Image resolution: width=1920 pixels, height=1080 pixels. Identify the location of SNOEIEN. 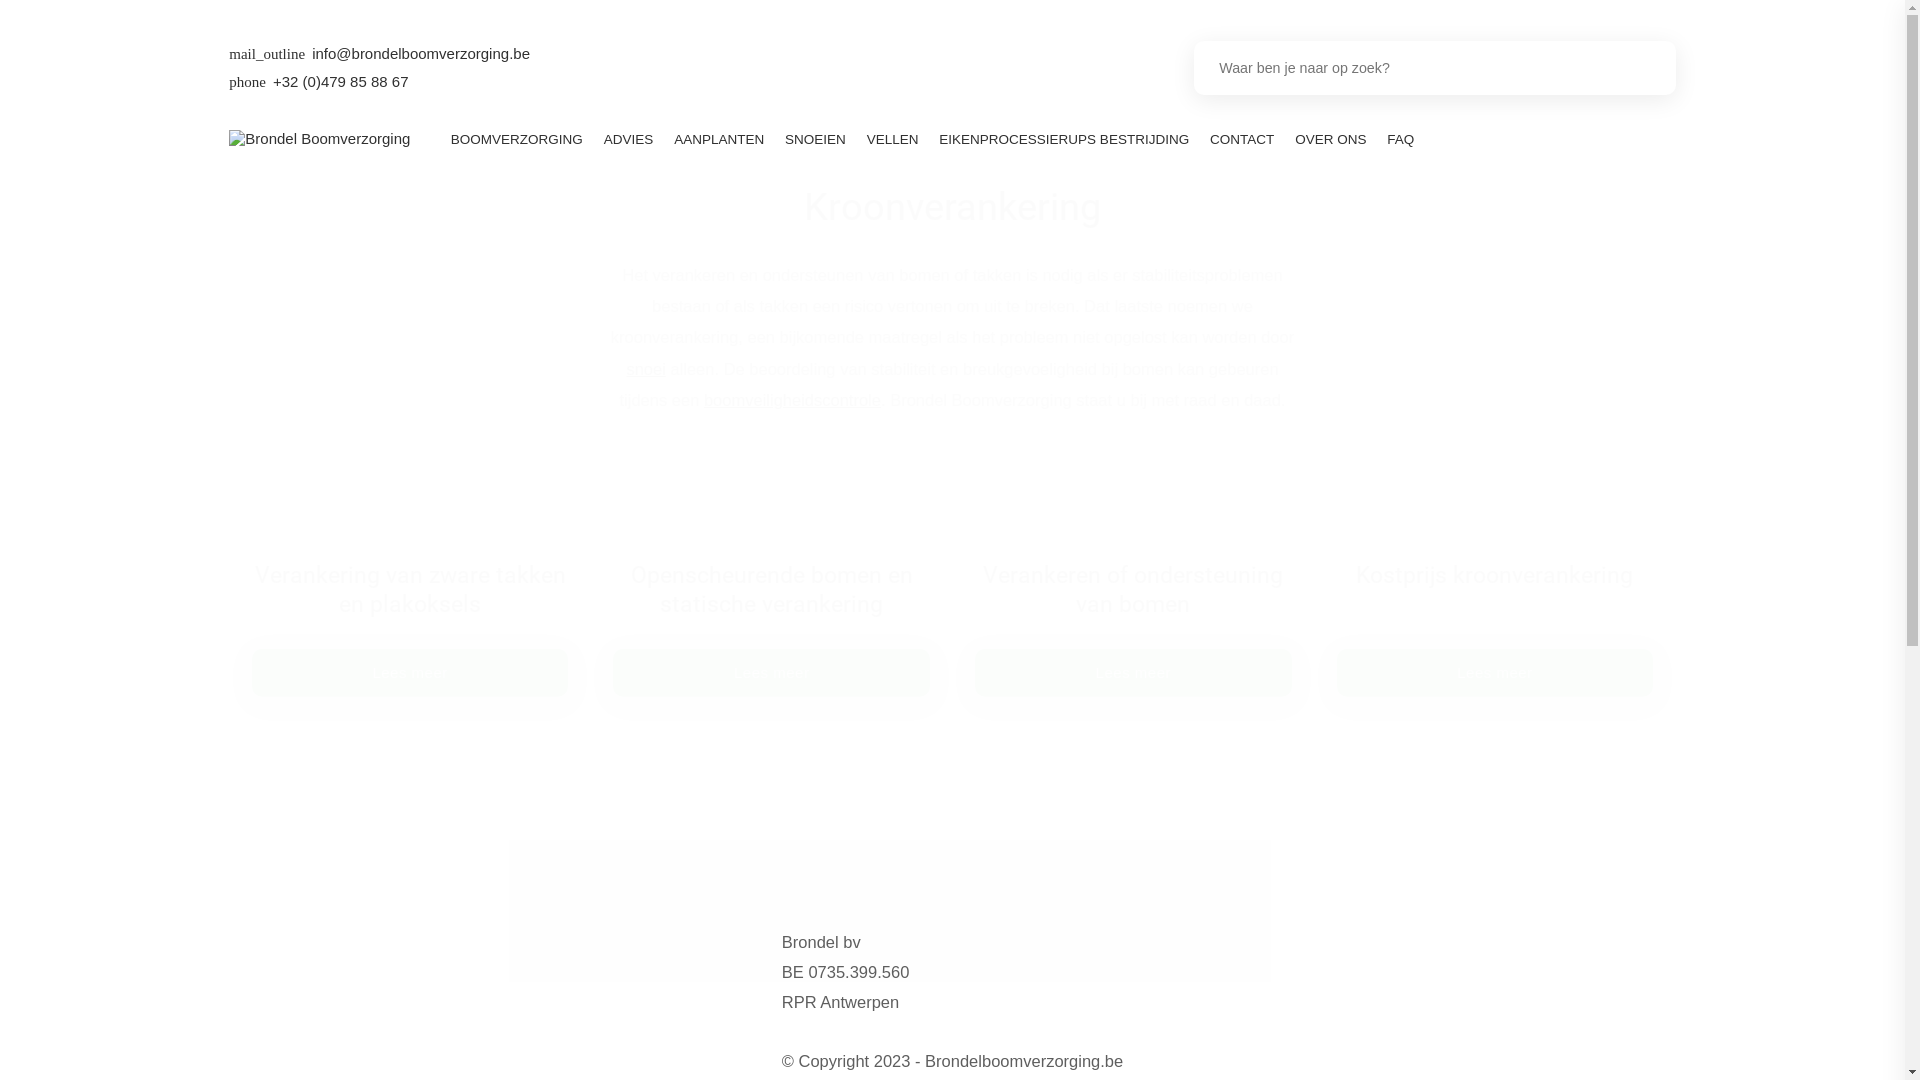
(816, 140).